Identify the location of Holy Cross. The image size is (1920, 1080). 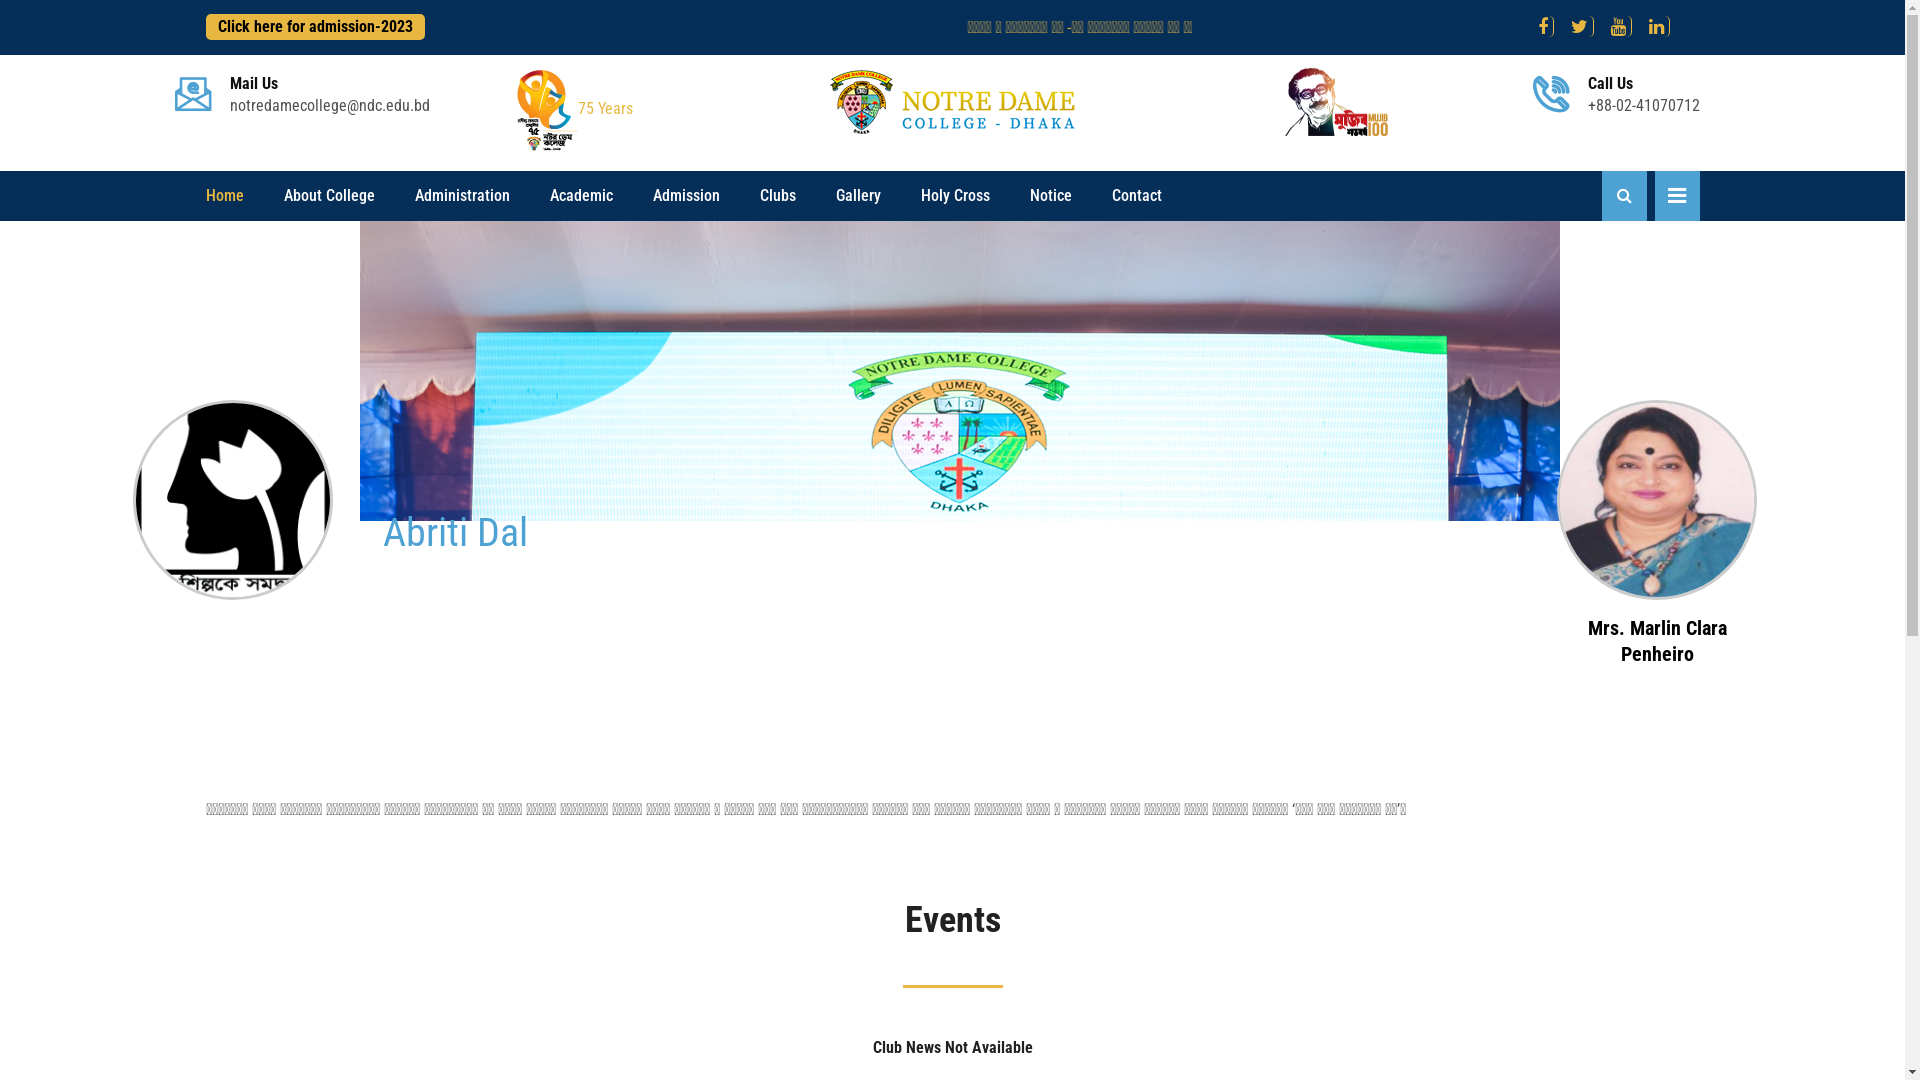
(954, 196).